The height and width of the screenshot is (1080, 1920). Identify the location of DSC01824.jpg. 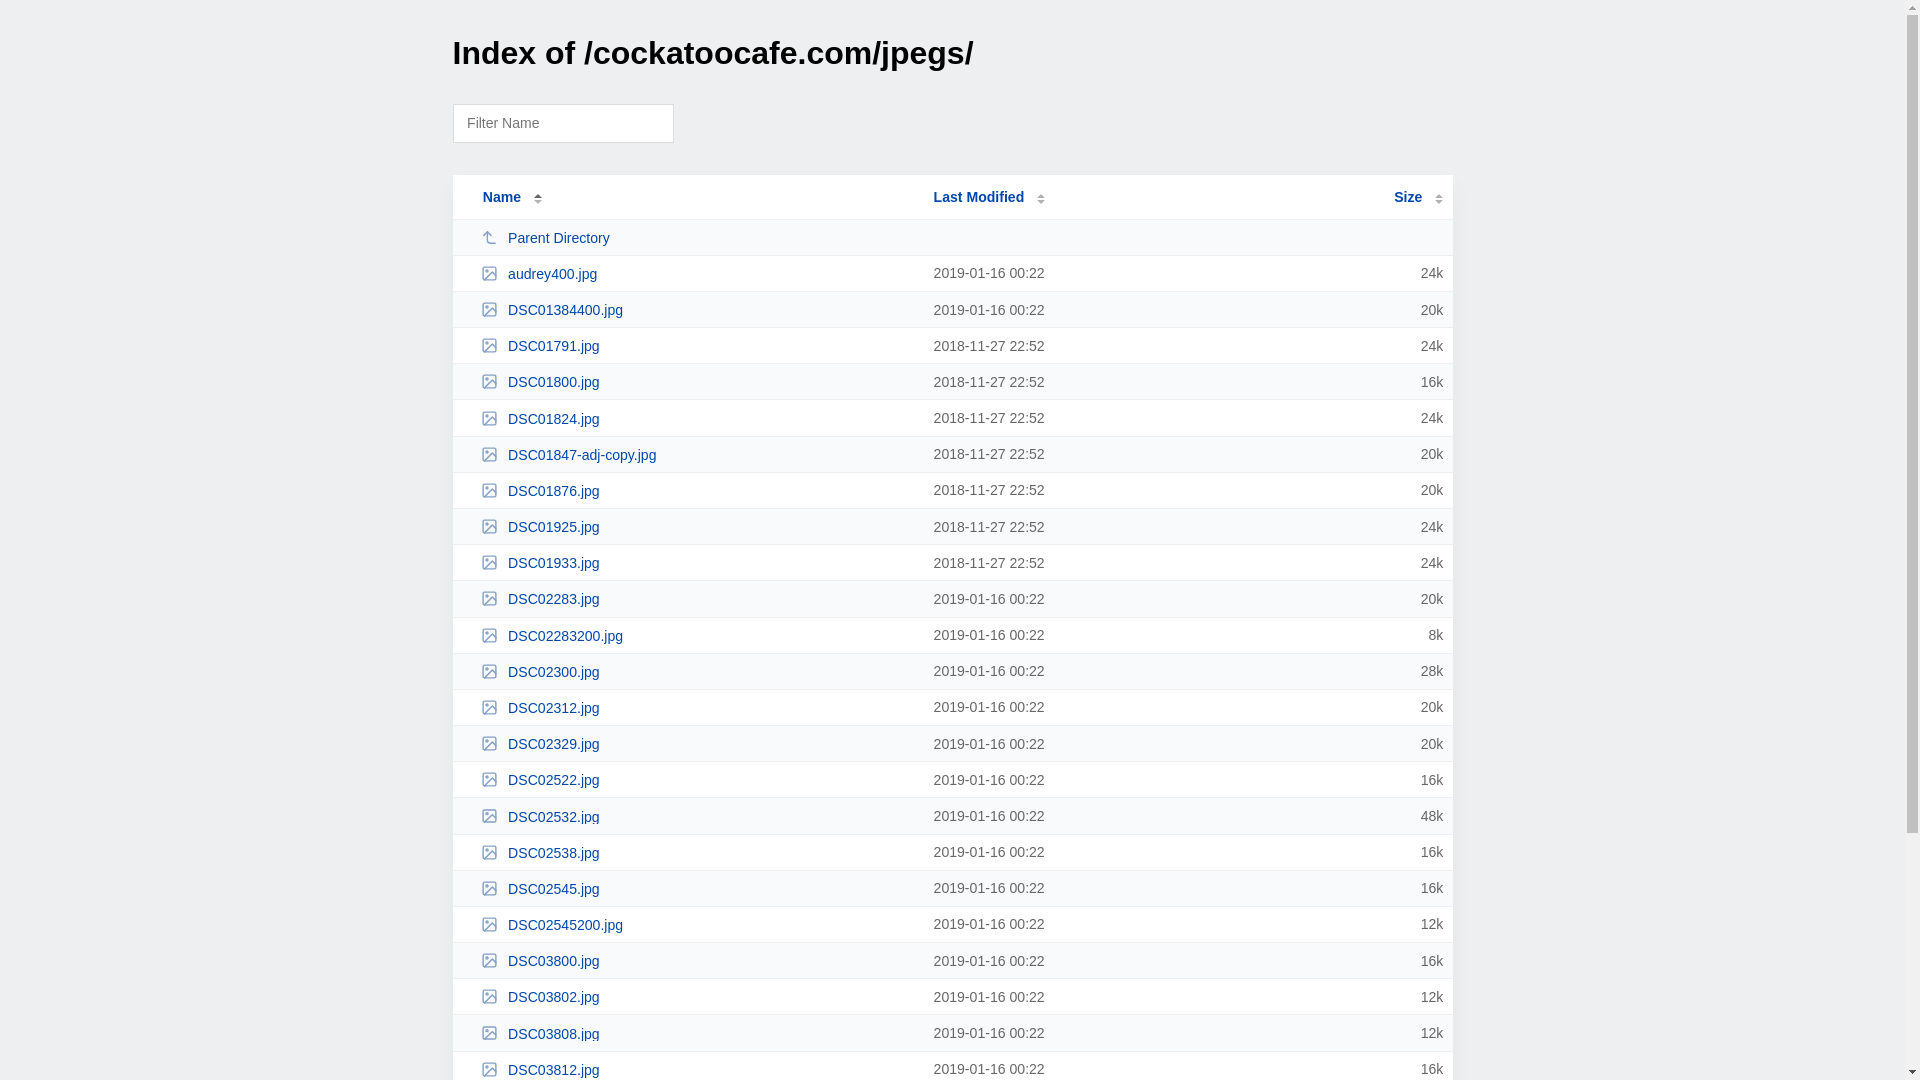
(698, 418).